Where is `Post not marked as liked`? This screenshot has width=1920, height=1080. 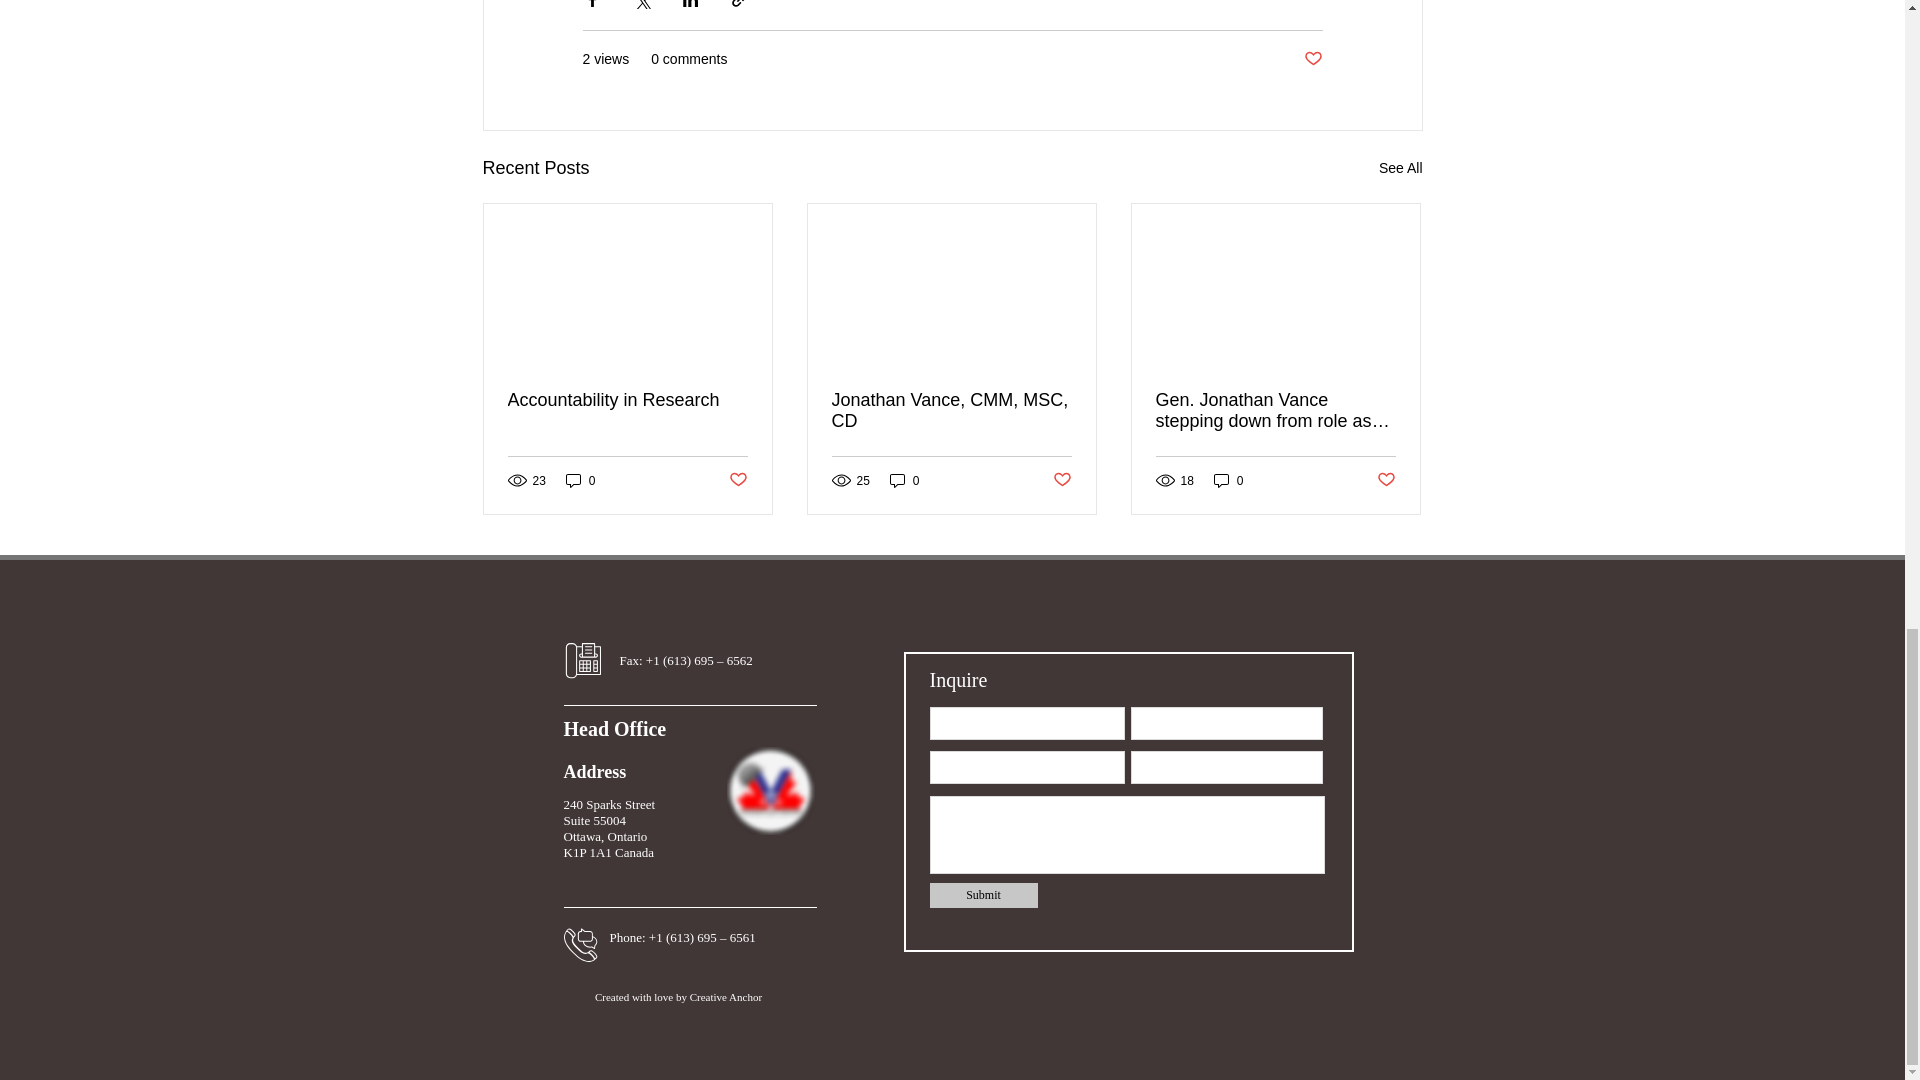
Post not marked as liked is located at coordinates (1062, 480).